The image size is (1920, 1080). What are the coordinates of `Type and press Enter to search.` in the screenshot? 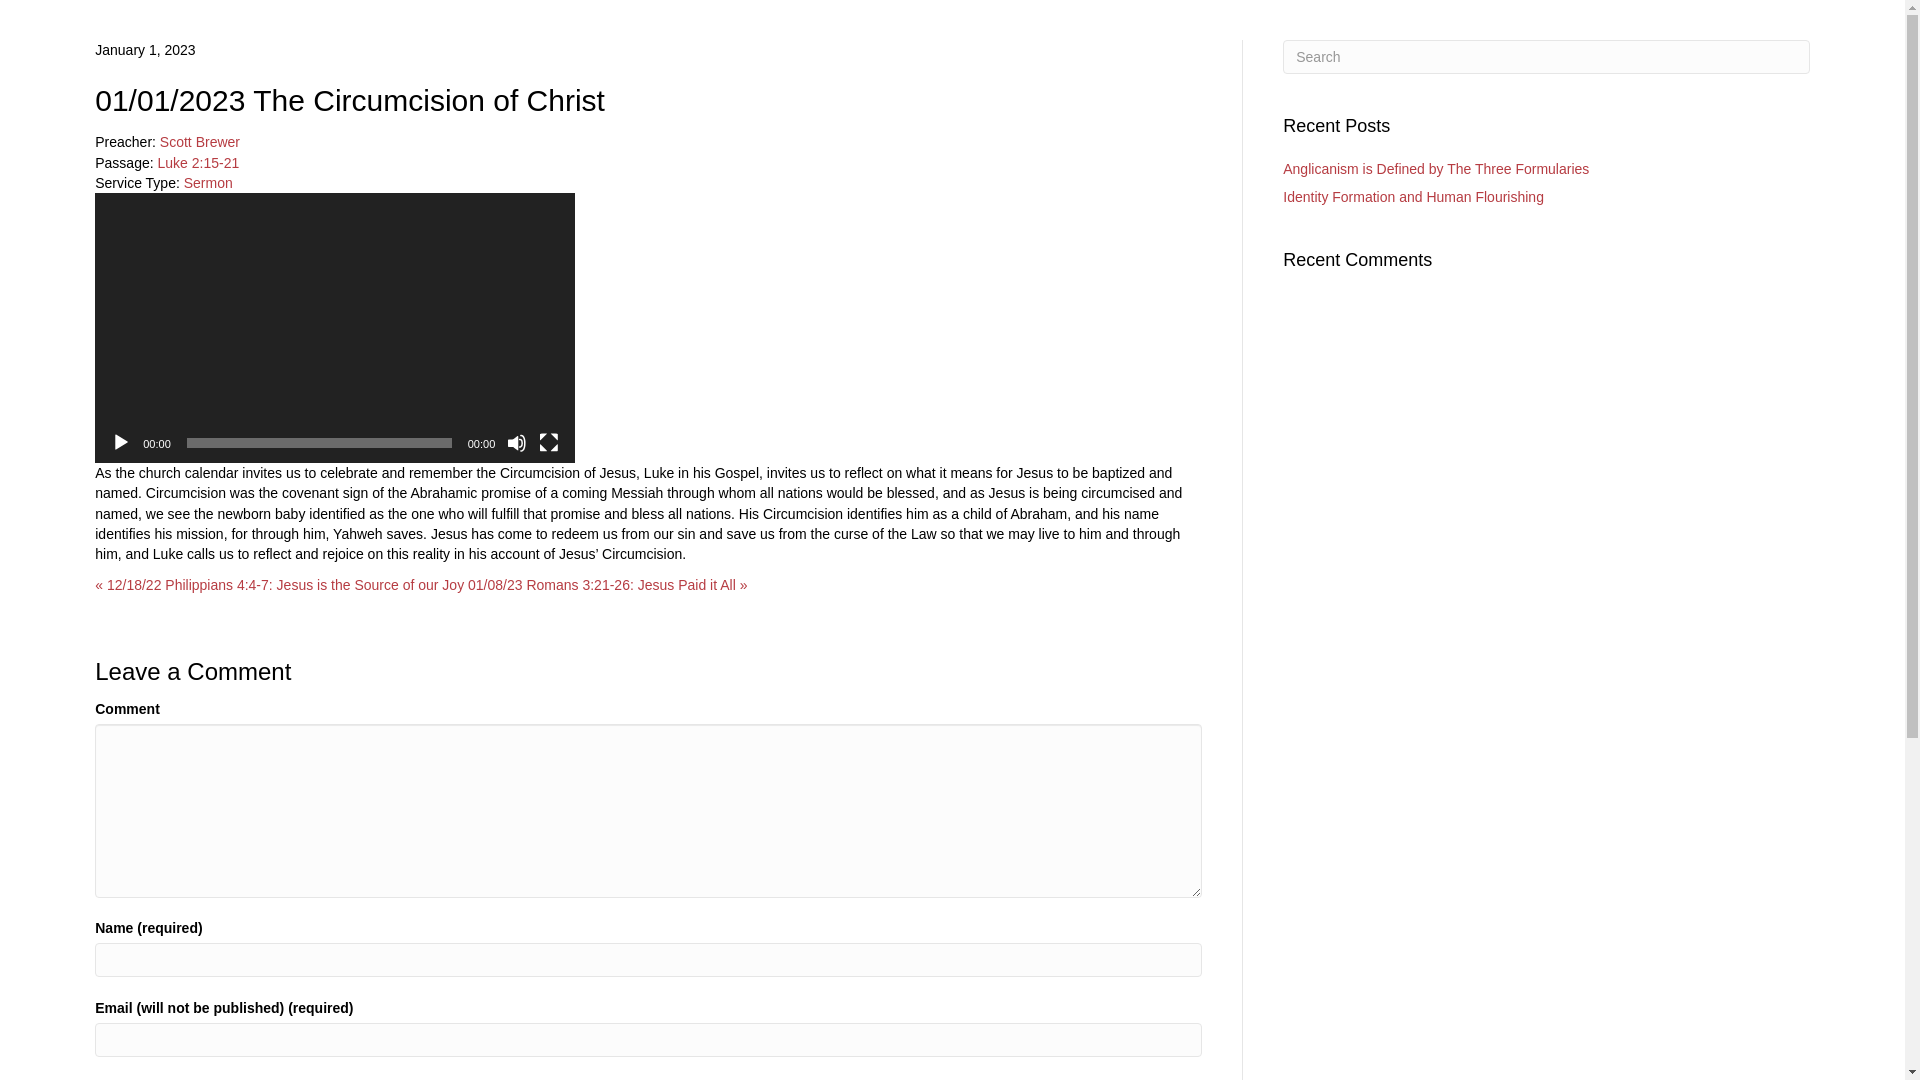 It's located at (1545, 56).